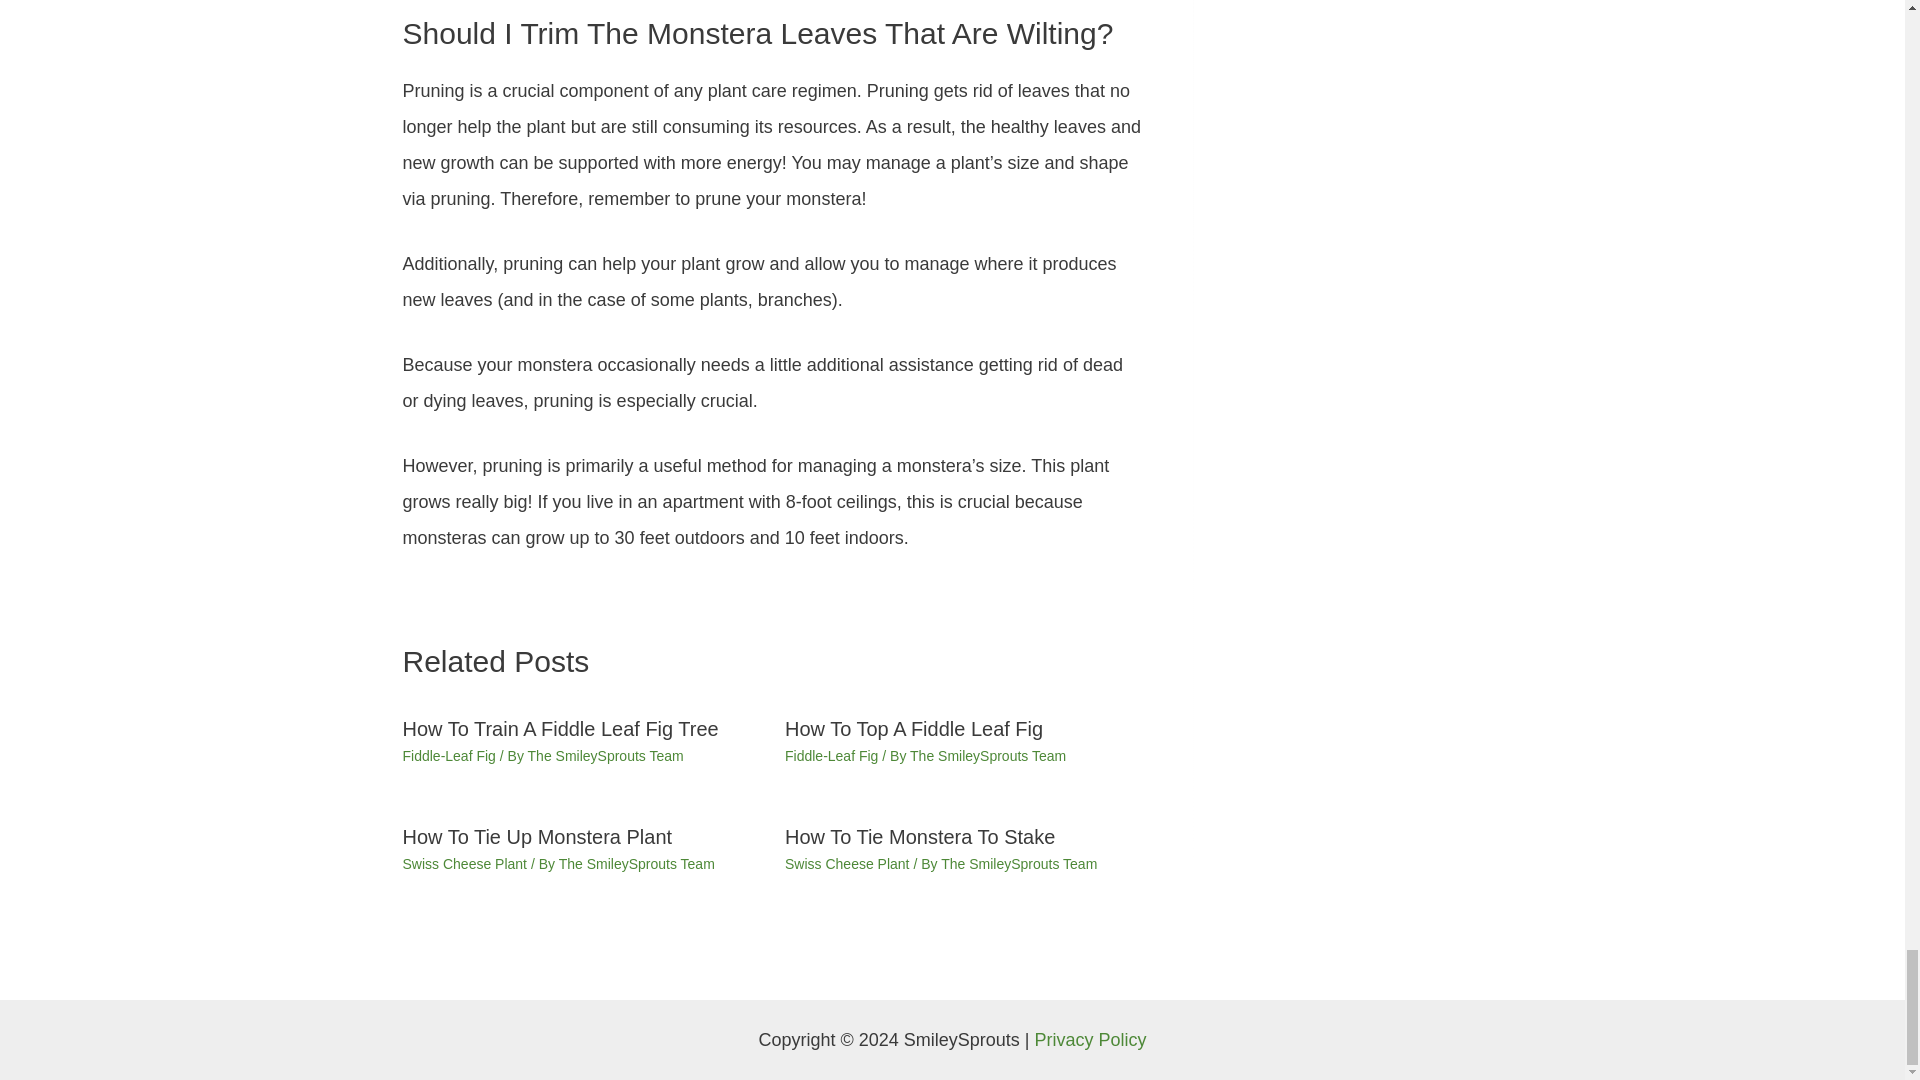 The height and width of the screenshot is (1080, 1920). I want to click on The SmileySprouts Team, so click(988, 756).